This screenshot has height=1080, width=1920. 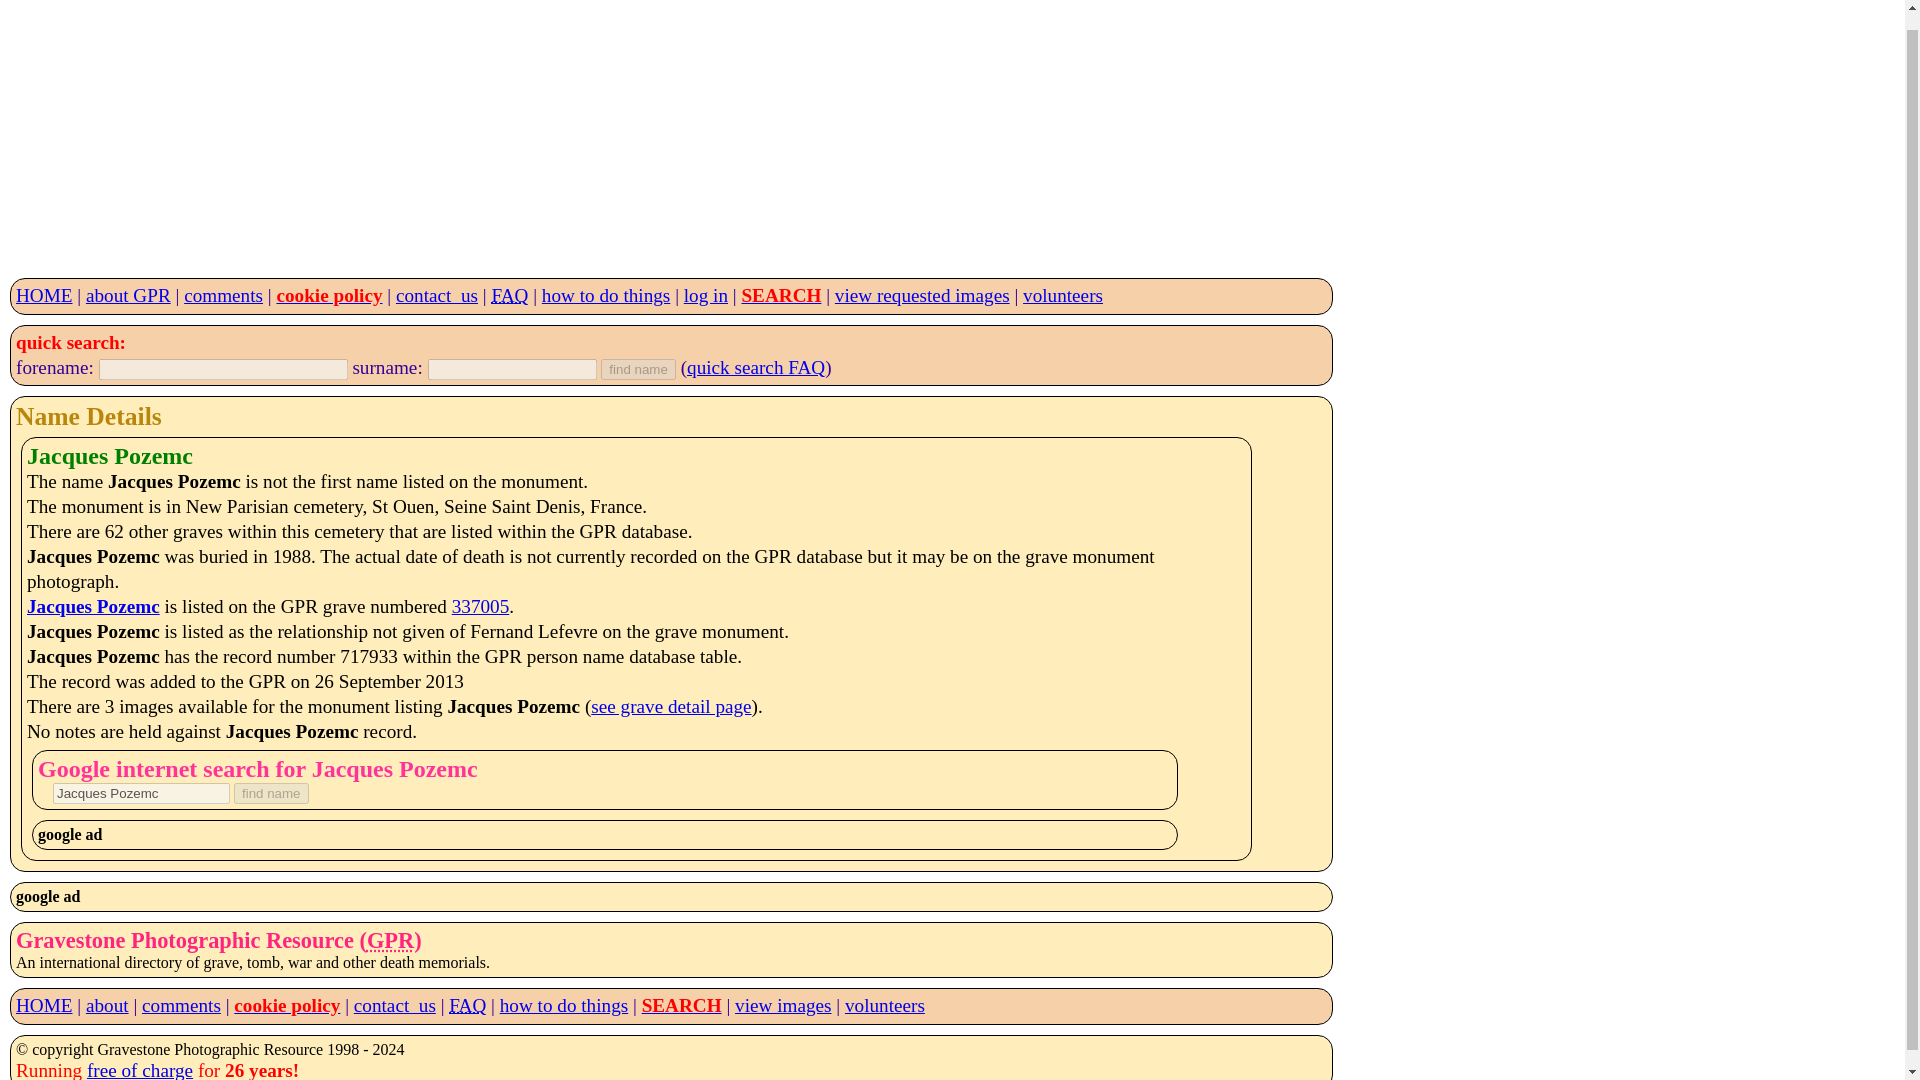 What do you see at coordinates (286, 1005) in the screenshot?
I see `cookie policy` at bounding box center [286, 1005].